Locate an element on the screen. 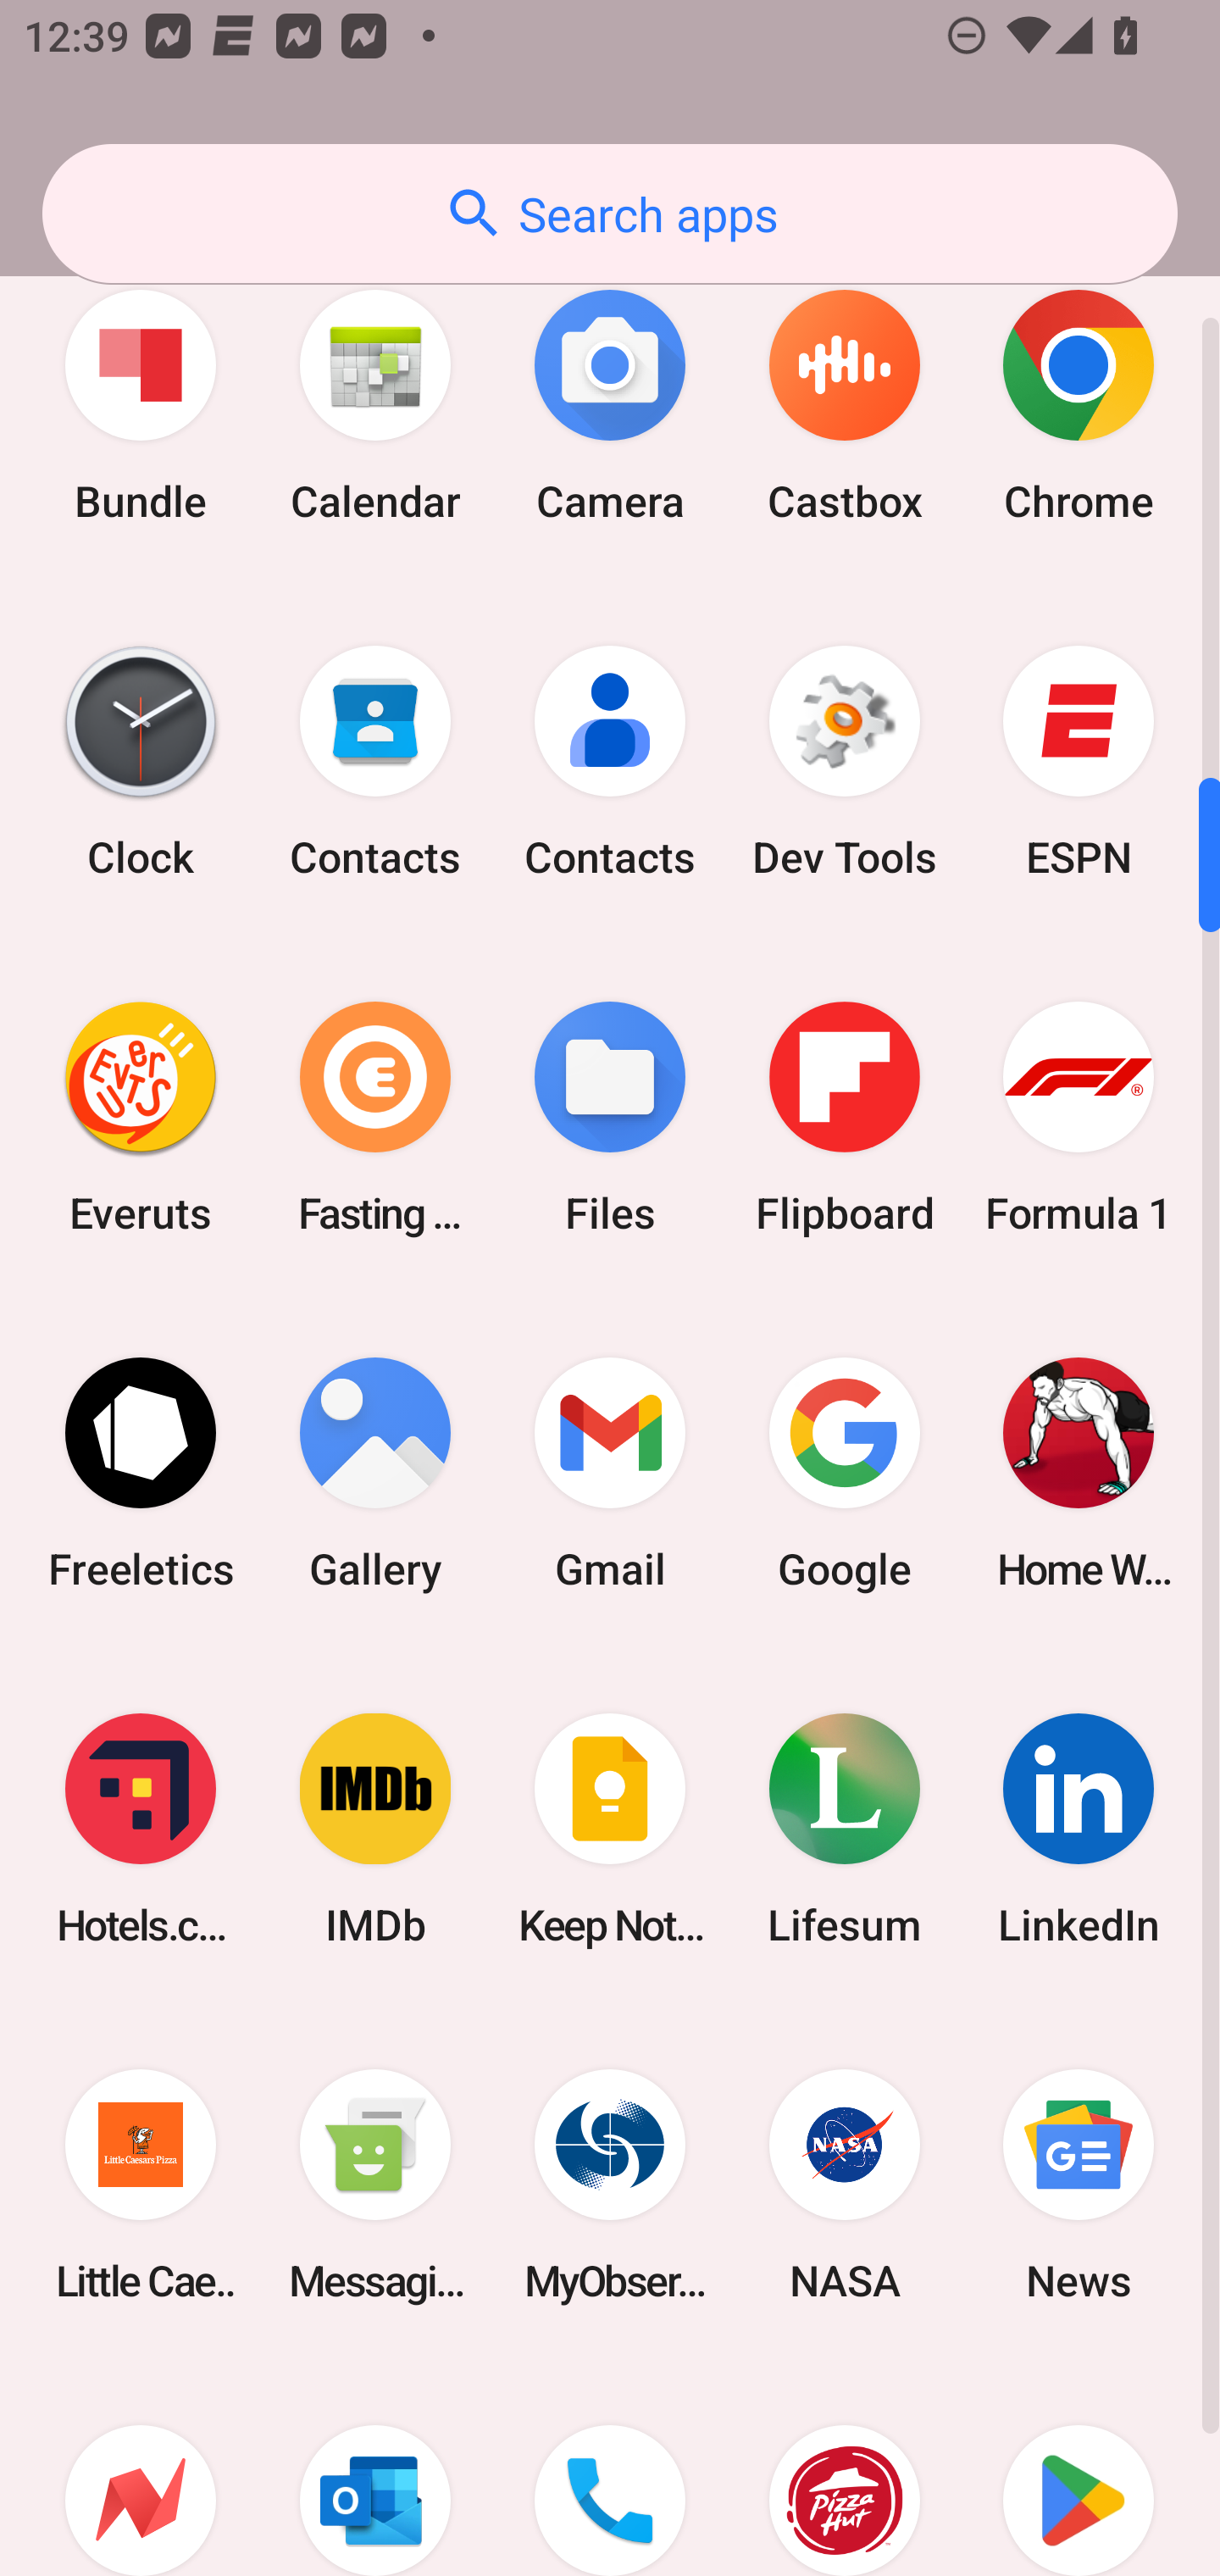 The width and height of the screenshot is (1220, 2576). Pizza Hut HK & Macau is located at coordinates (844, 2469).